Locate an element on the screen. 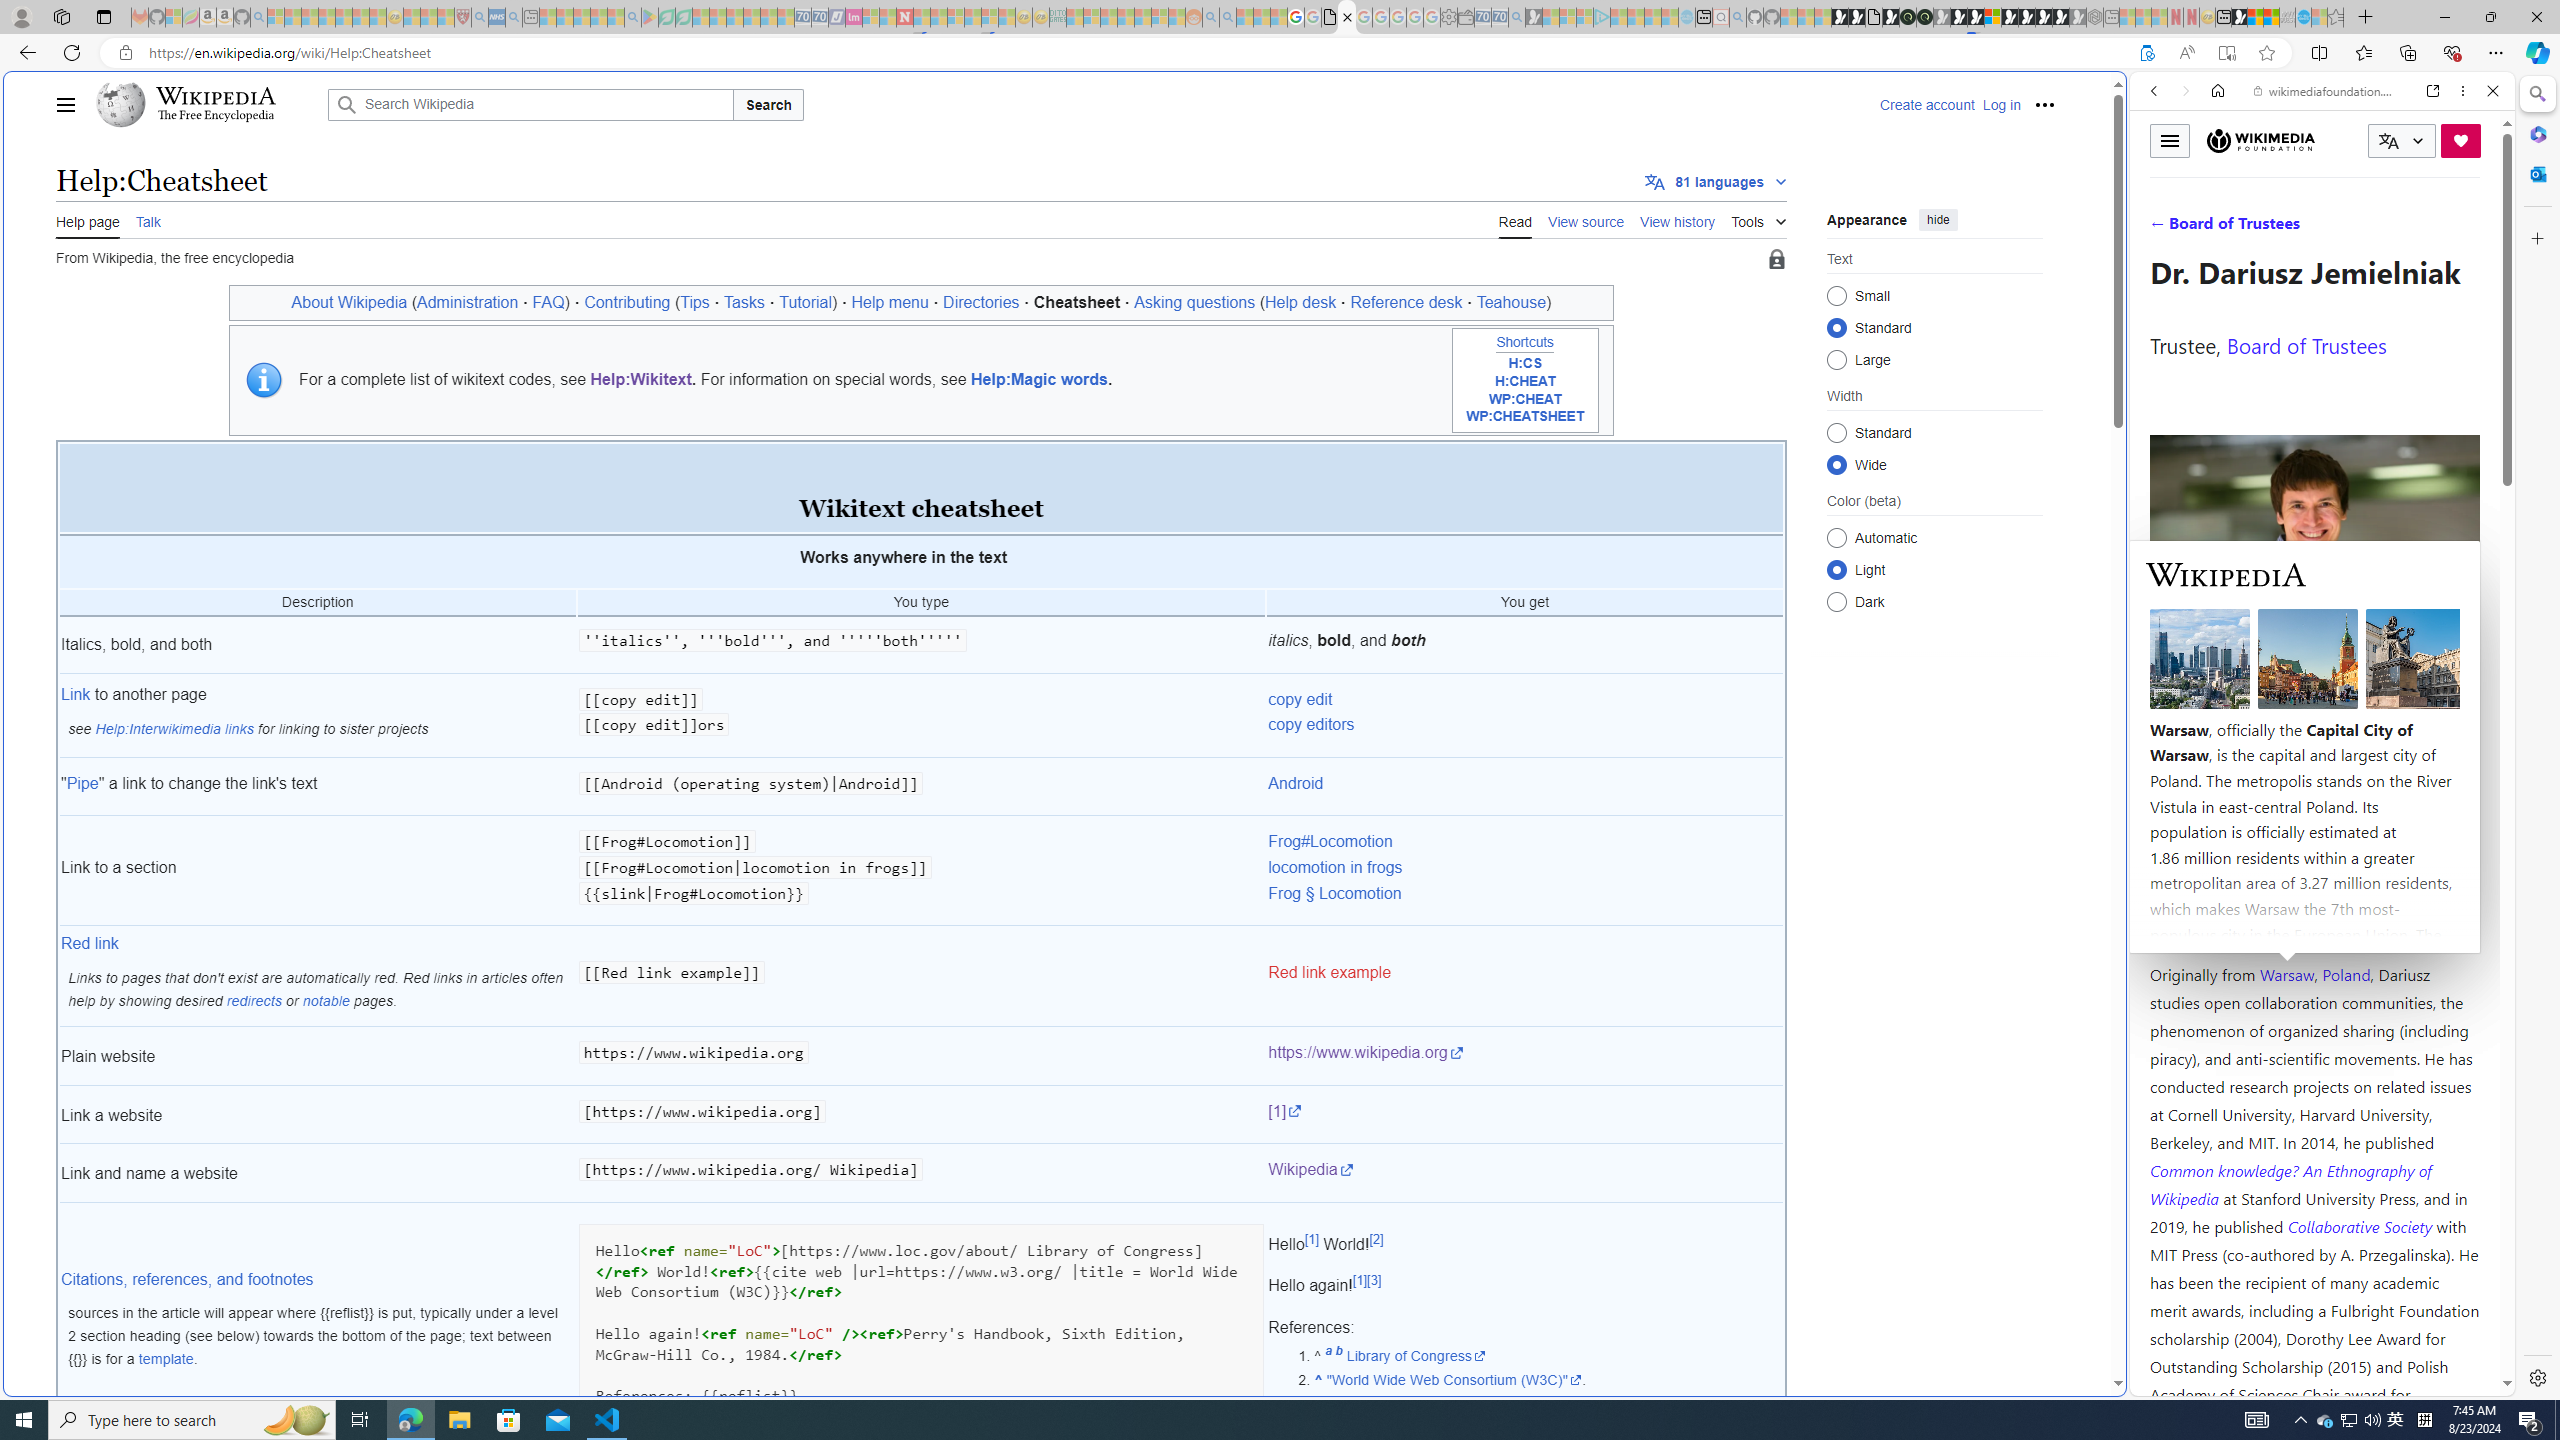 This screenshot has width=2560, height=1440. Personal tools is located at coordinates (2044, 104).